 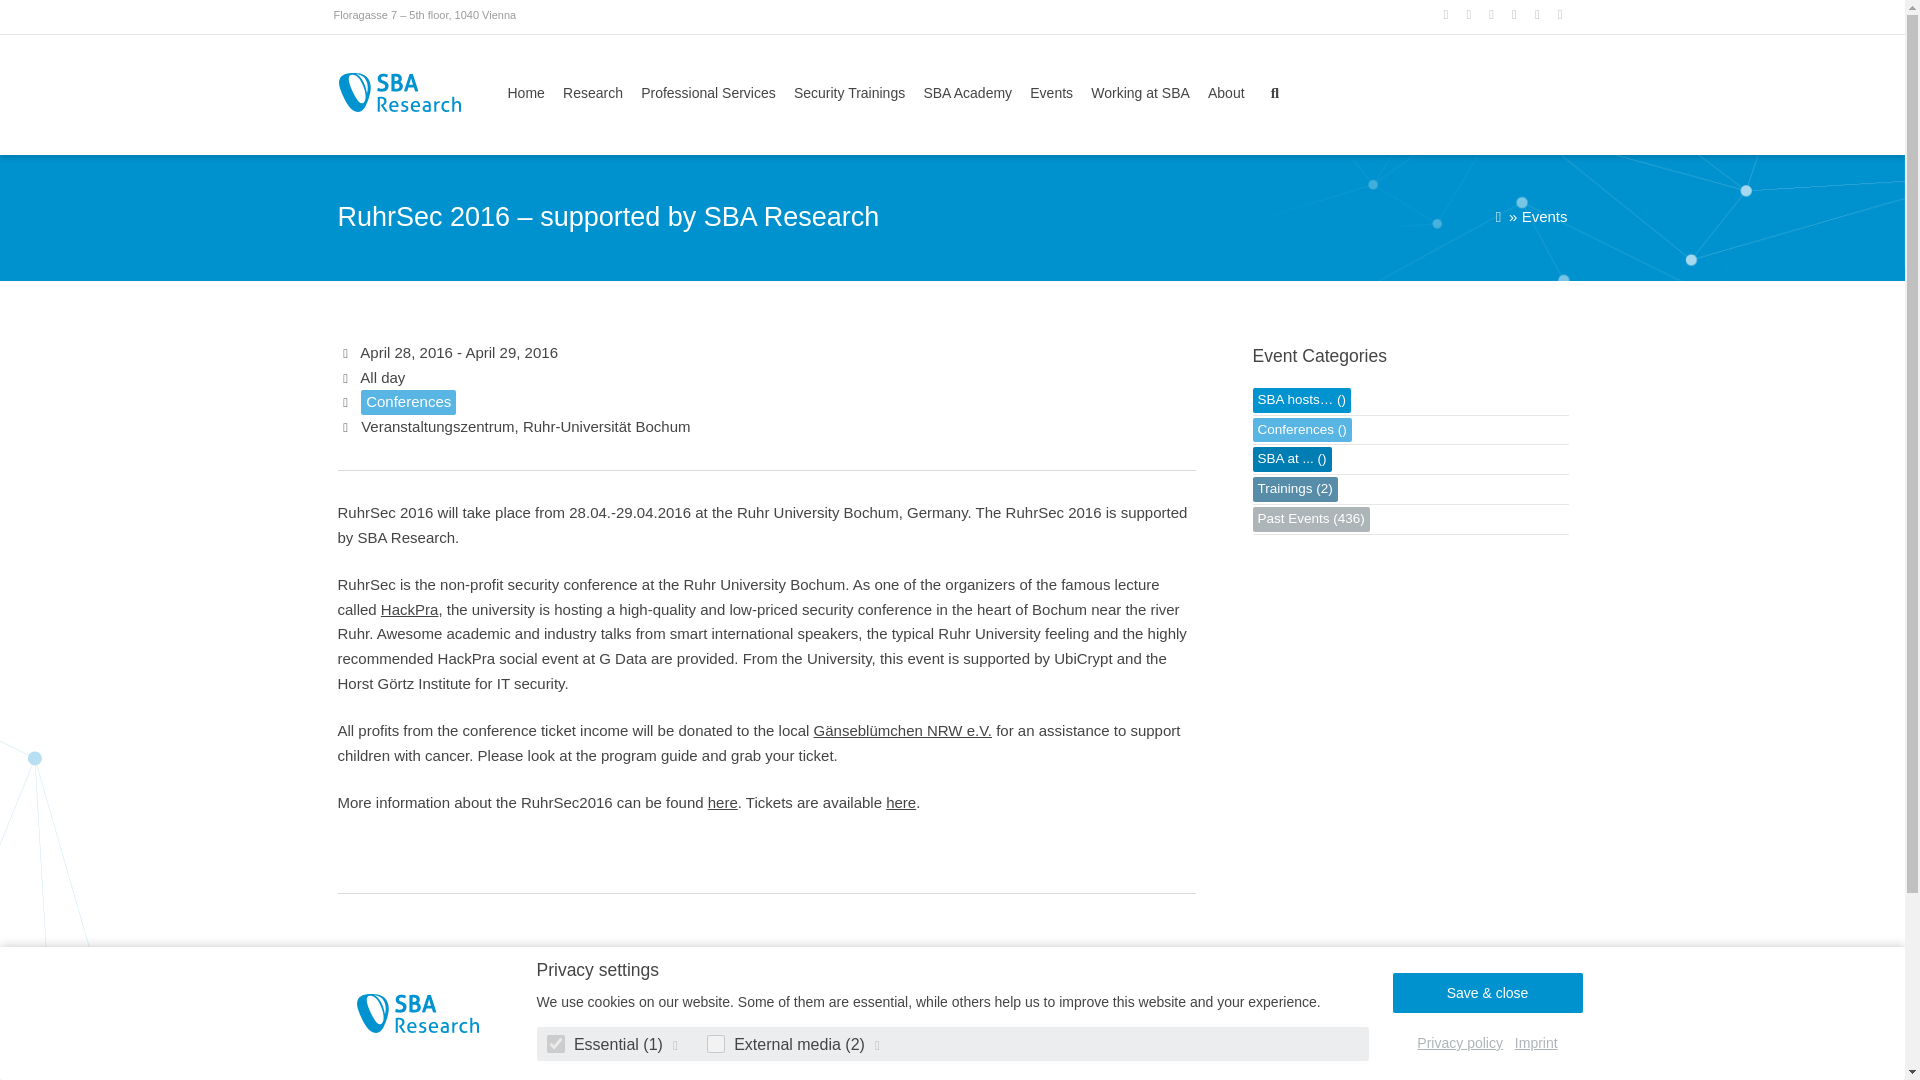 I want to click on SBA Research X, so click(x=1448, y=14).